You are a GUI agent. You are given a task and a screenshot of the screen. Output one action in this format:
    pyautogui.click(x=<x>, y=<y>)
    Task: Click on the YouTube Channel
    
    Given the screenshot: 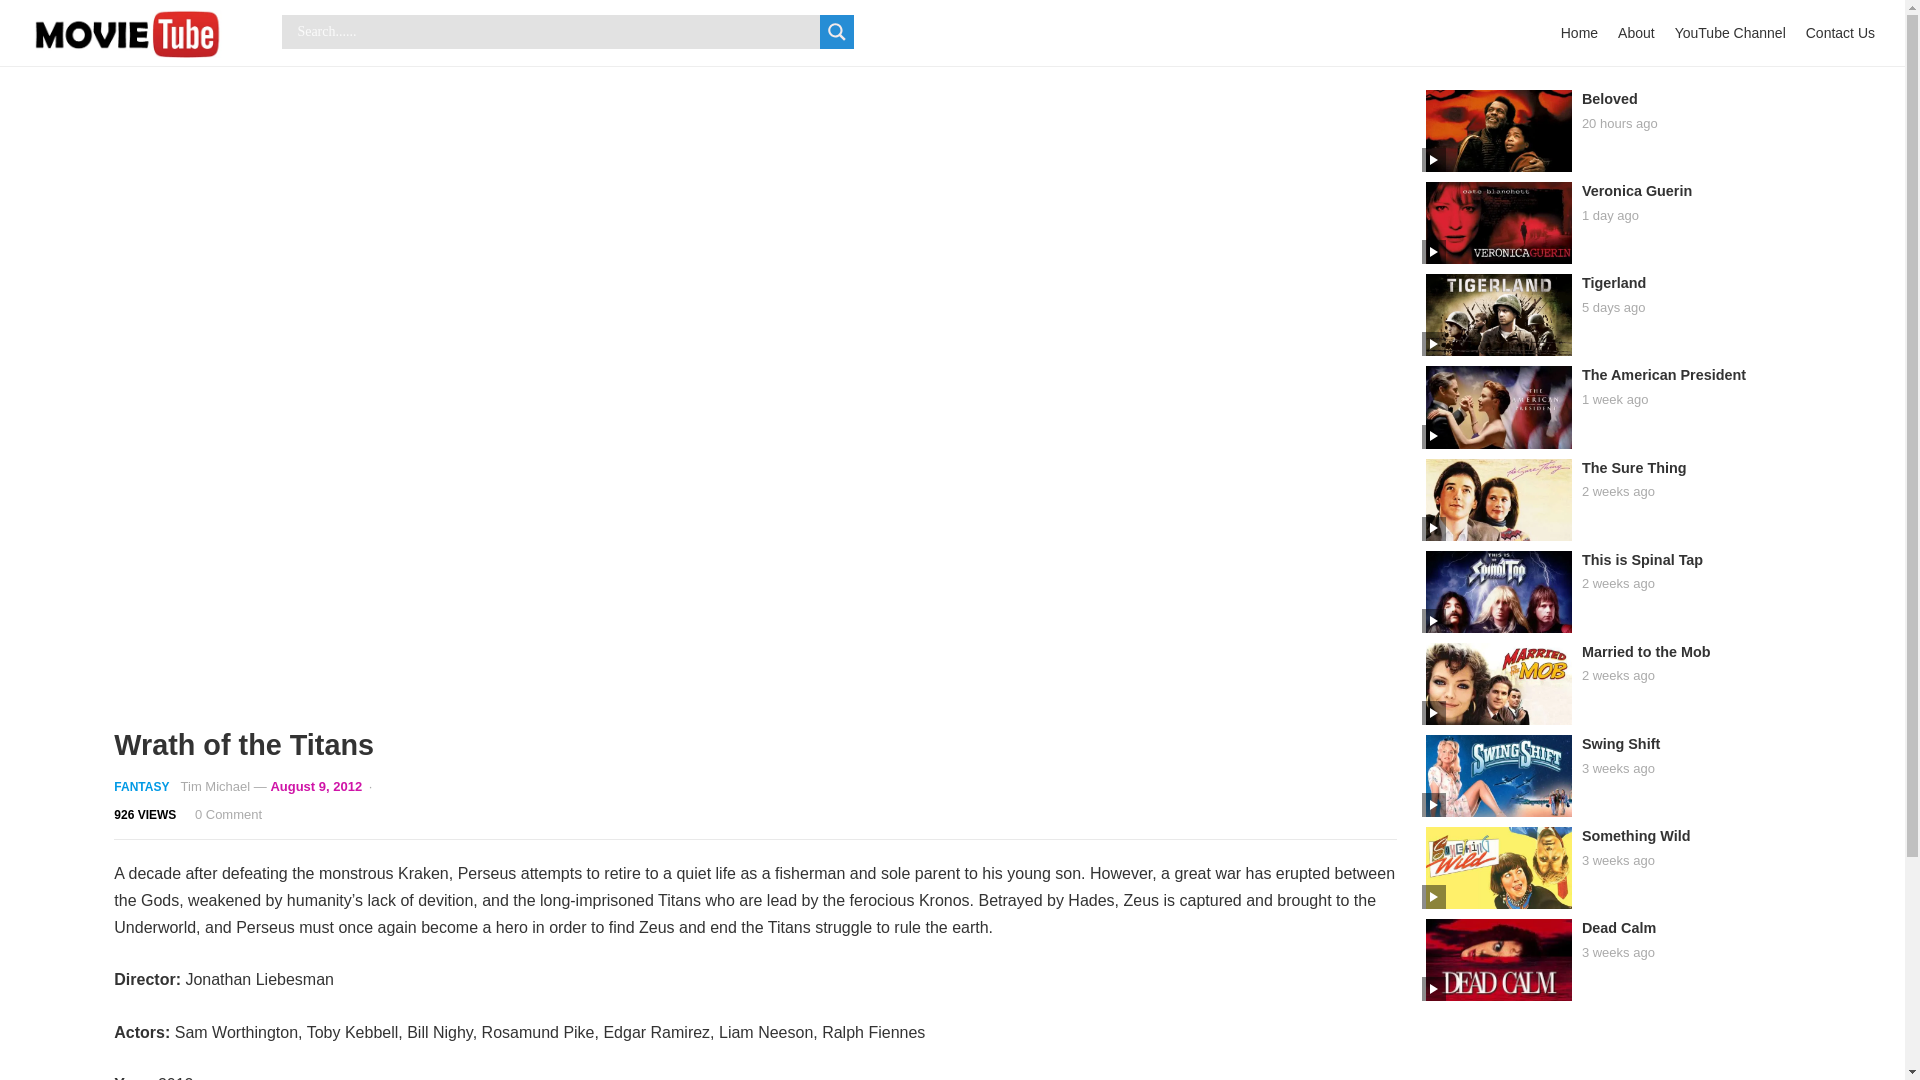 What is the action you would take?
    pyautogui.click(x=1730, y=32)
    